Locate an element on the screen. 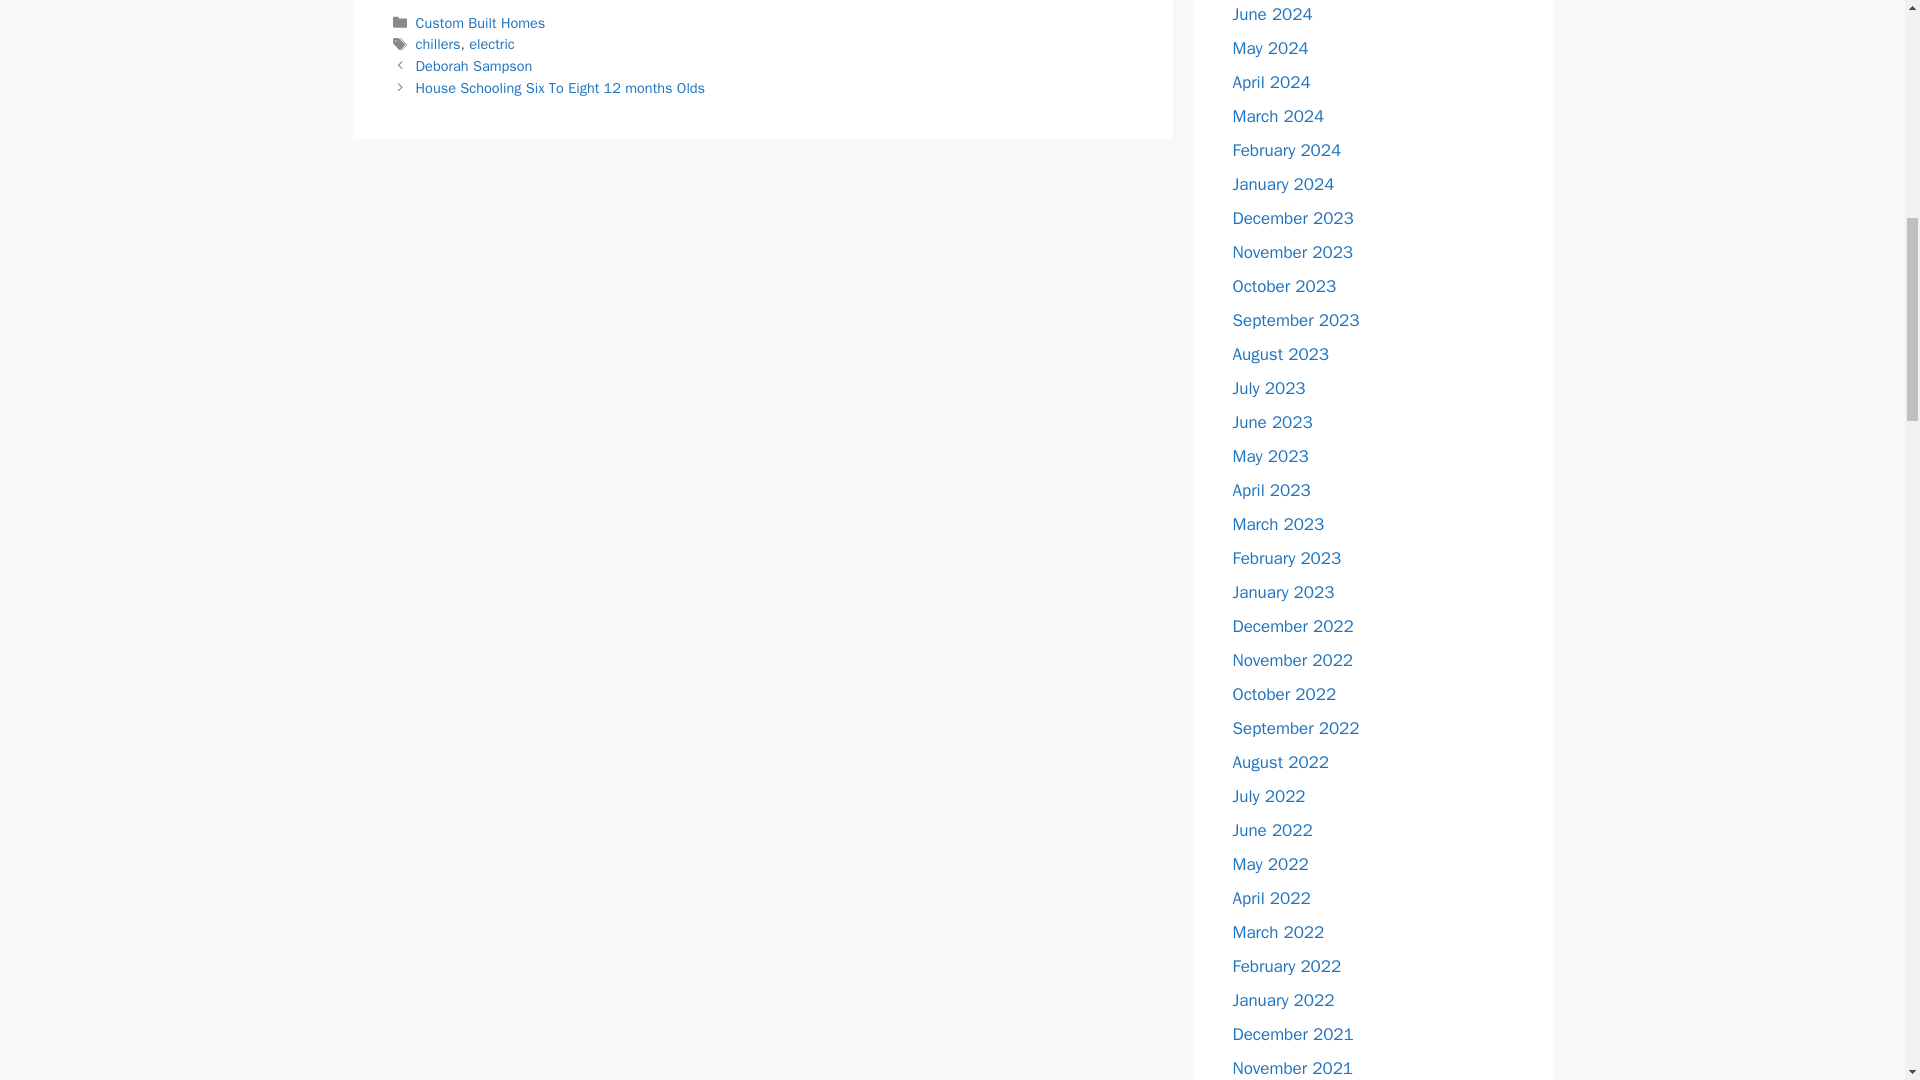 This screenshot has width=1920, height=1080. June 2024 is located at coordinates (1272, 14).